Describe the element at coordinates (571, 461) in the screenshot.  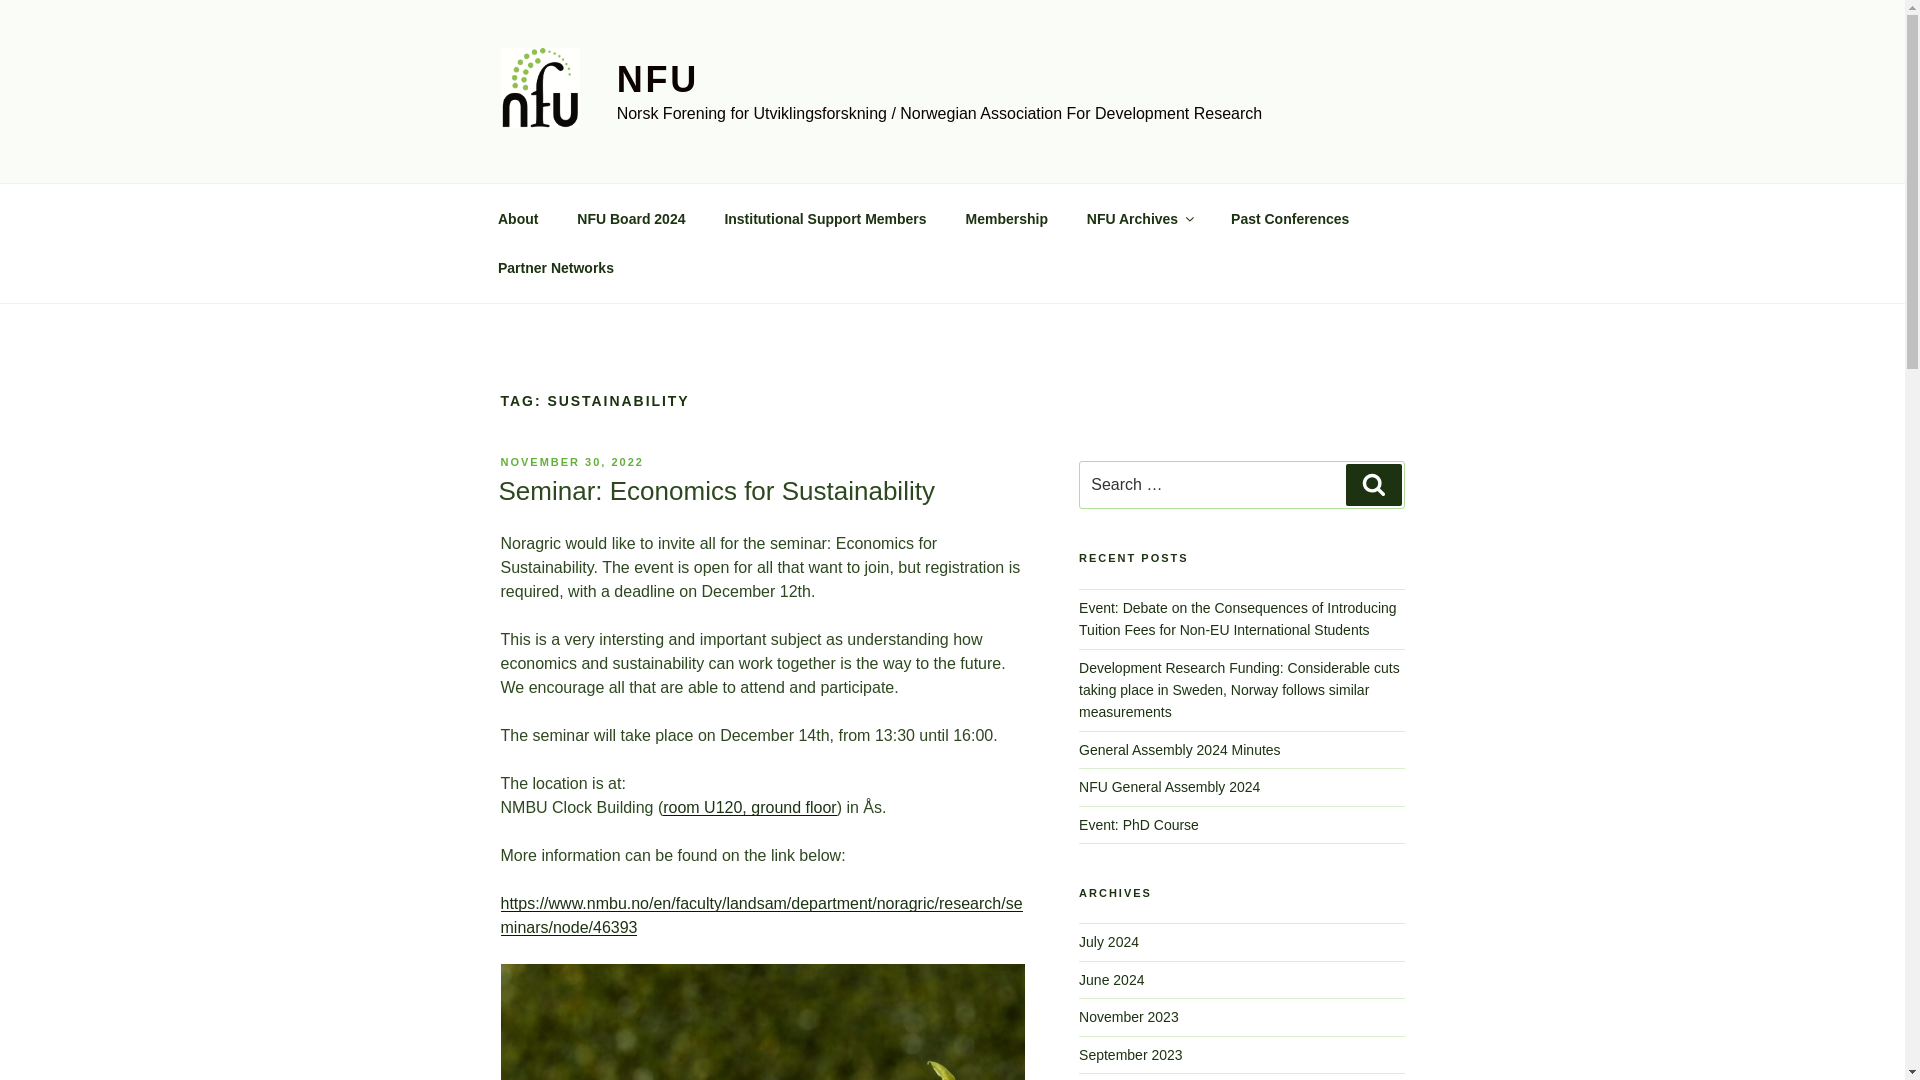
I see `NOVEMBER 30, 2022` at that location.